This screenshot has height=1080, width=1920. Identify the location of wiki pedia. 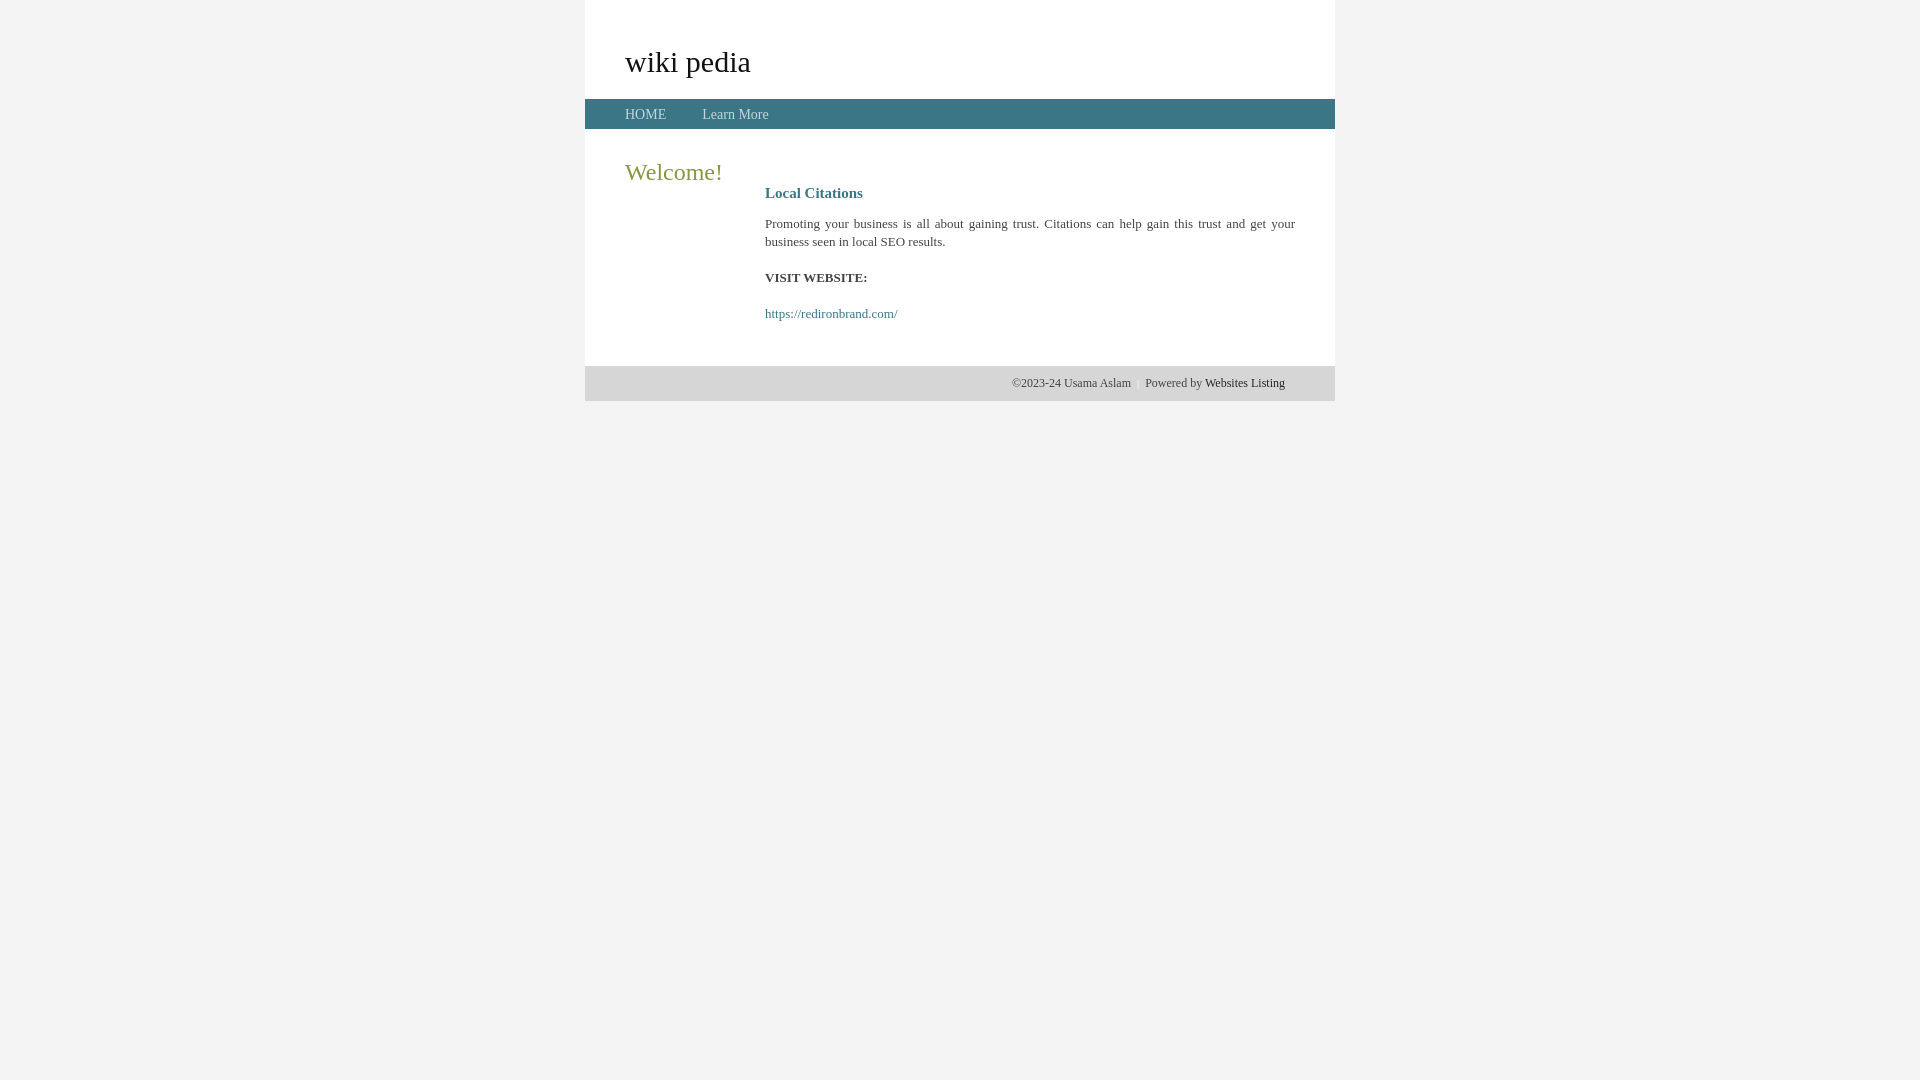
(688, 61).